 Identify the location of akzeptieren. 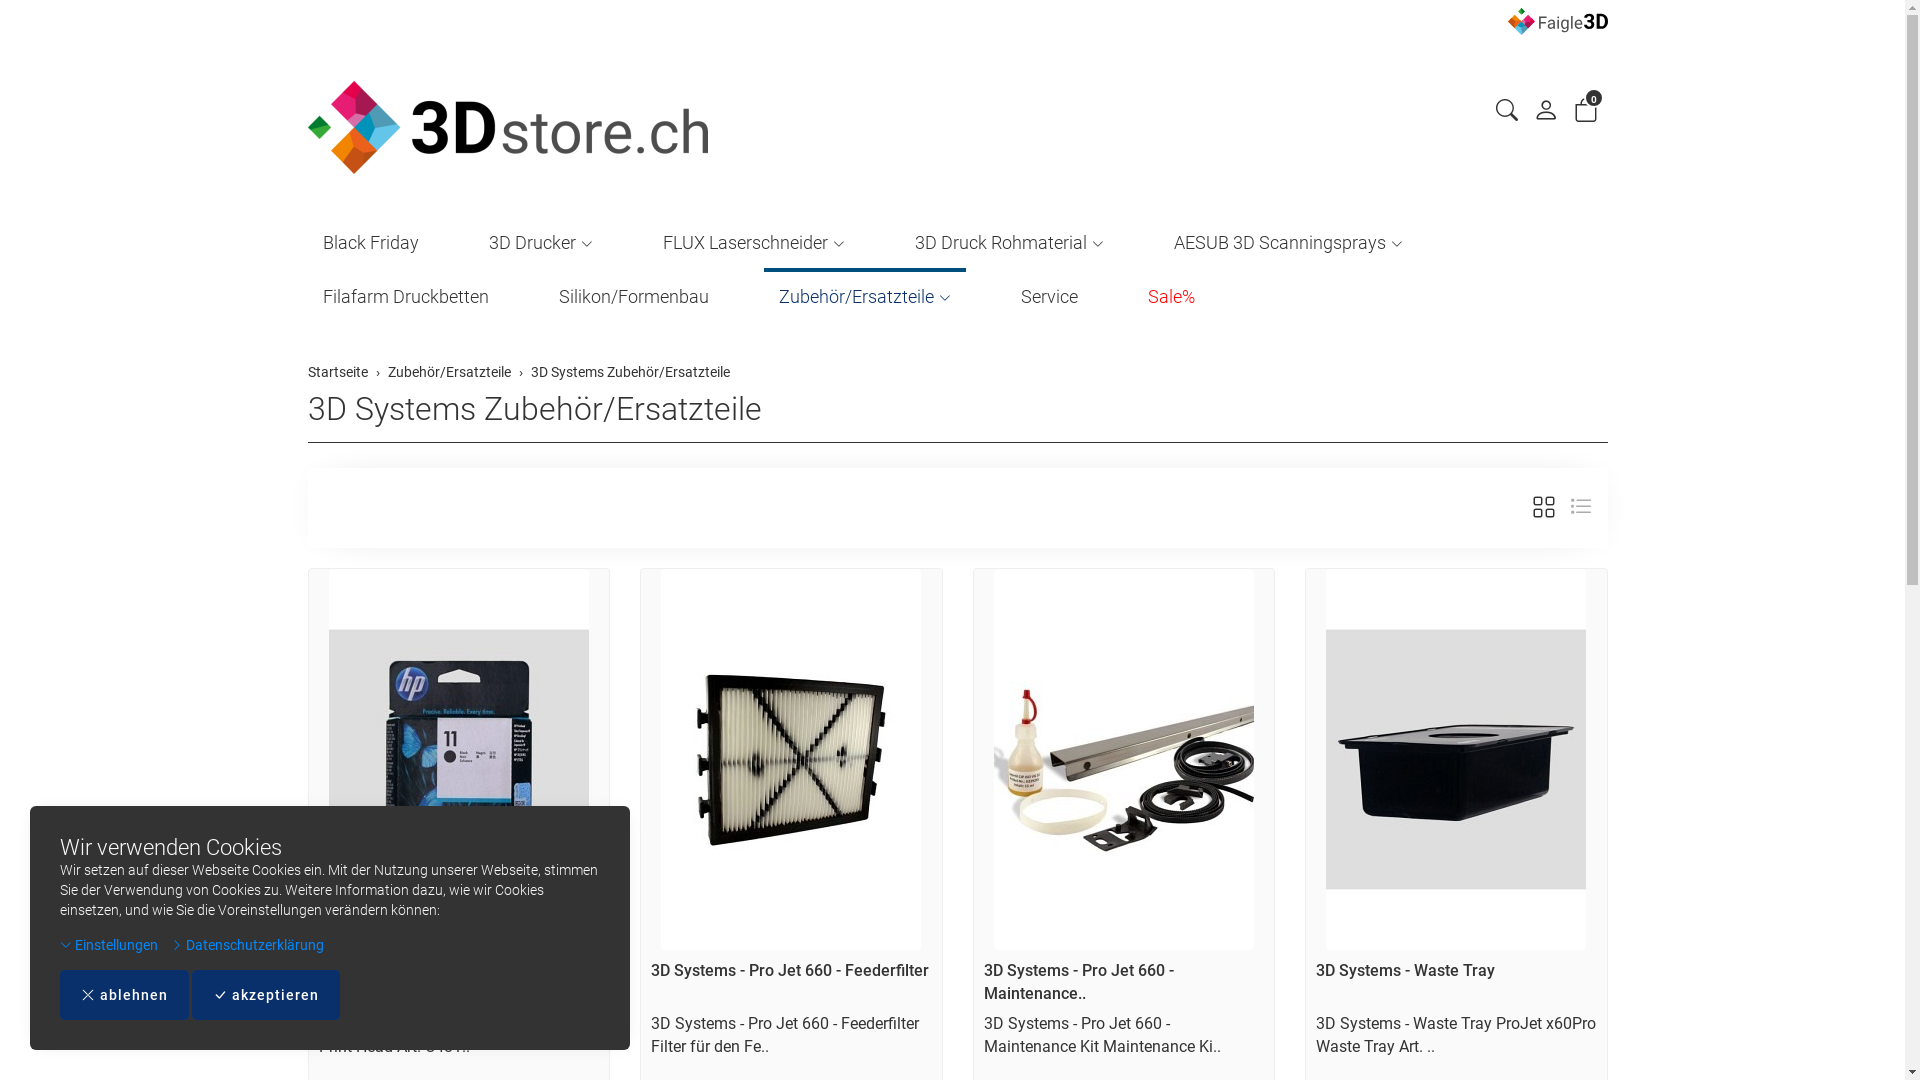
(266, 995).